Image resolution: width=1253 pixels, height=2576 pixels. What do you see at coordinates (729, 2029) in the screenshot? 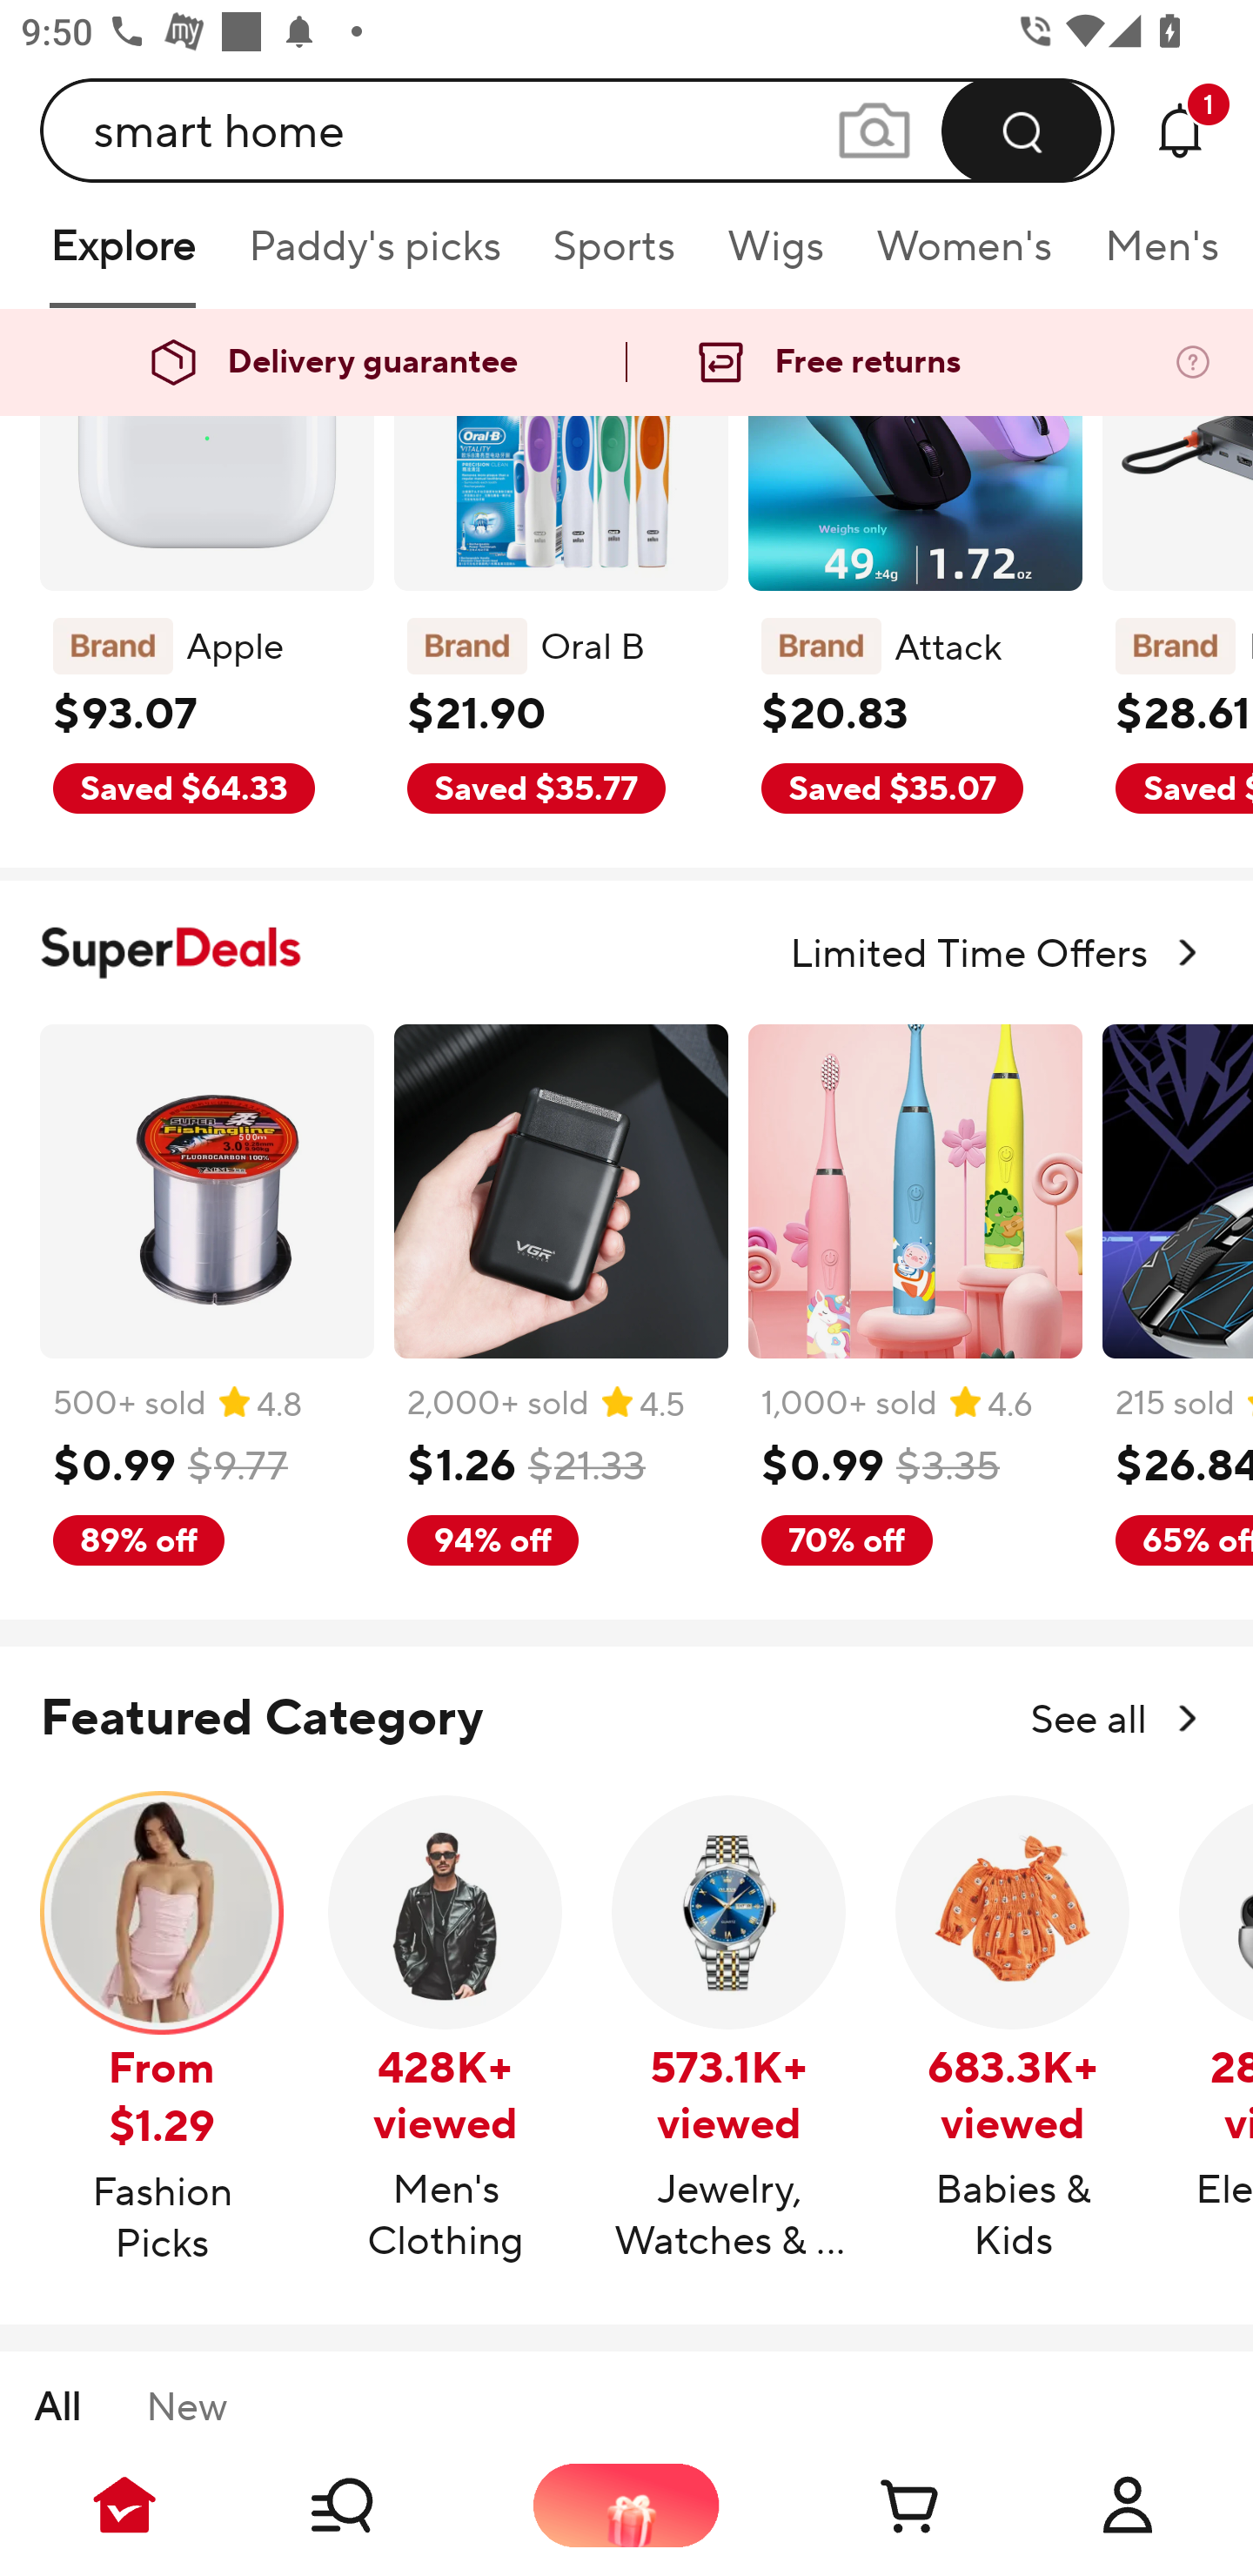
I see `573.1K+ viewed Jewelry, Watches & Accessories` at bounding box center [729, 2029].